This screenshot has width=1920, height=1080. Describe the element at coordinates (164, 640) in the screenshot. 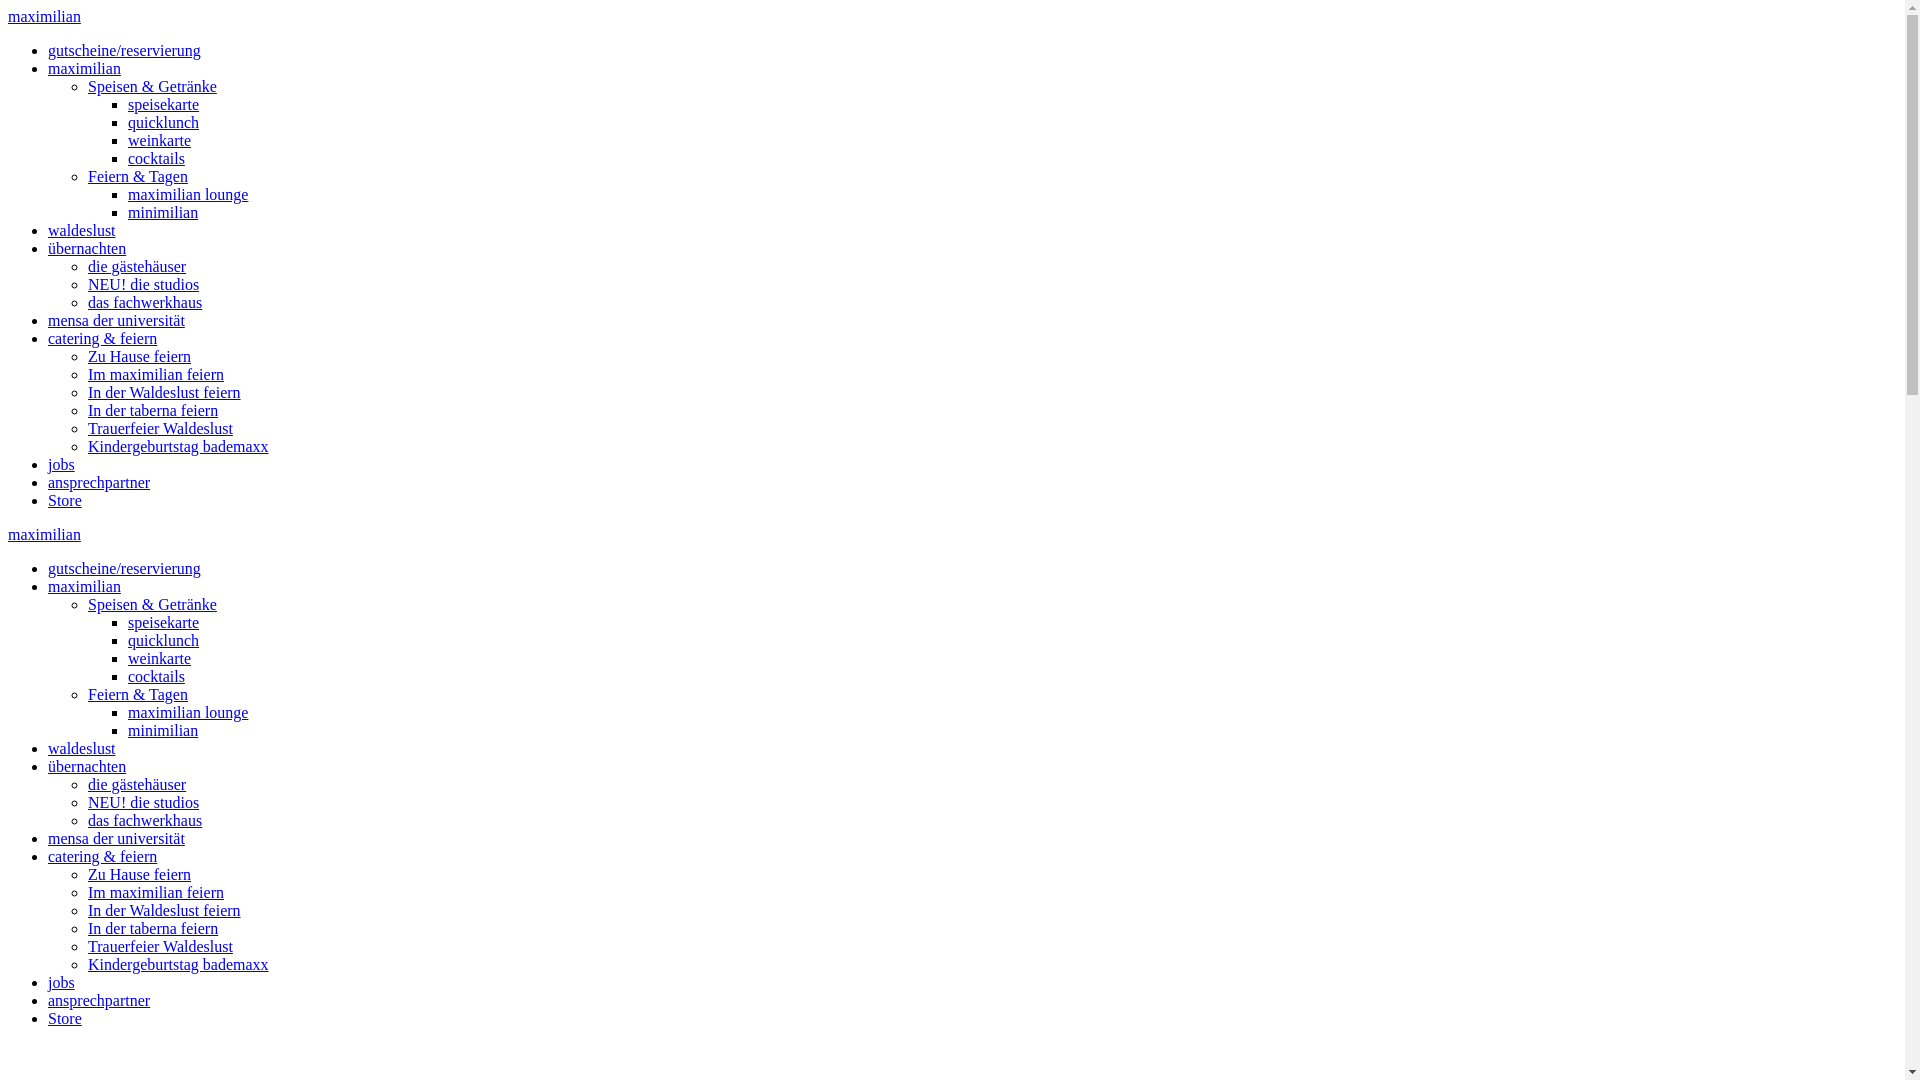

I see `quicklunch` at that location.